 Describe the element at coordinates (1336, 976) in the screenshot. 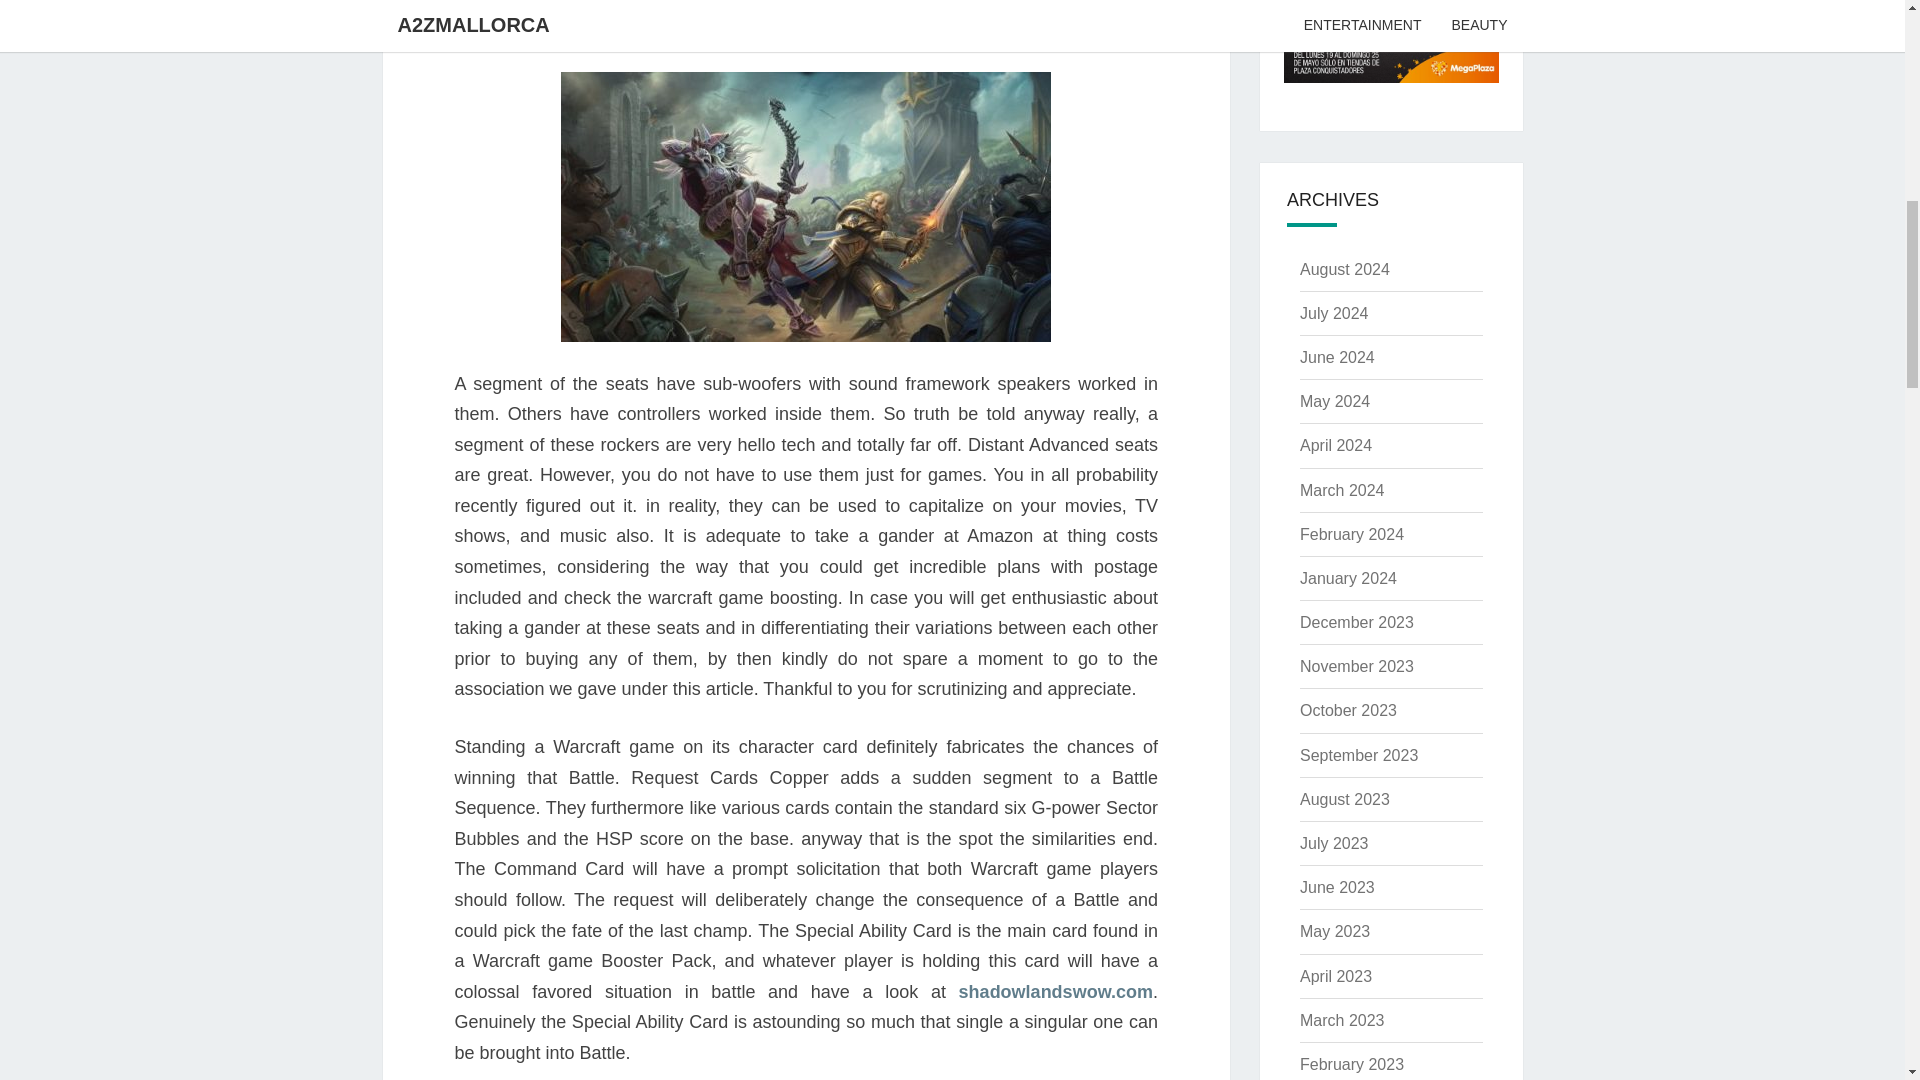

I see `April 2023` at that location.